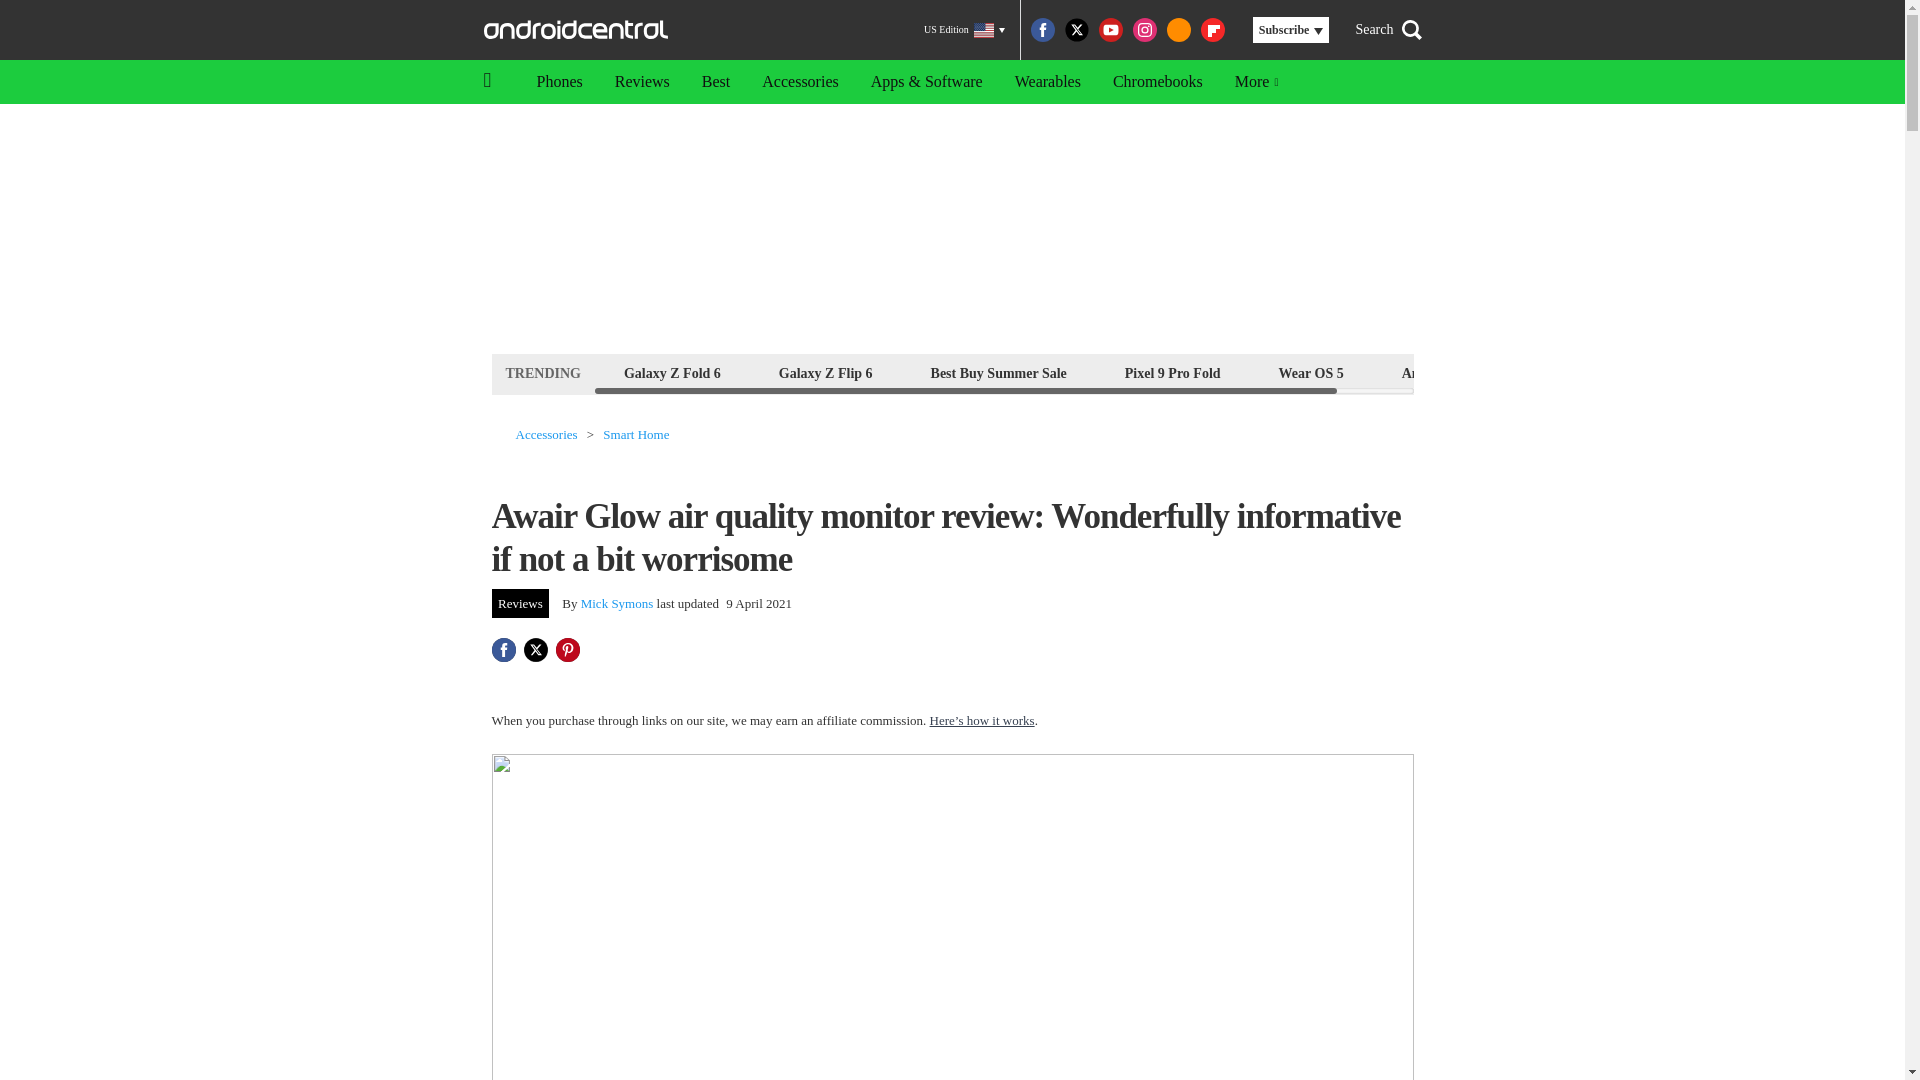 The height and width of the screenshot is (1080, 1920). Describe the element at coordinates (546, 434) in the screenshot. I see `Accessories` at that location.